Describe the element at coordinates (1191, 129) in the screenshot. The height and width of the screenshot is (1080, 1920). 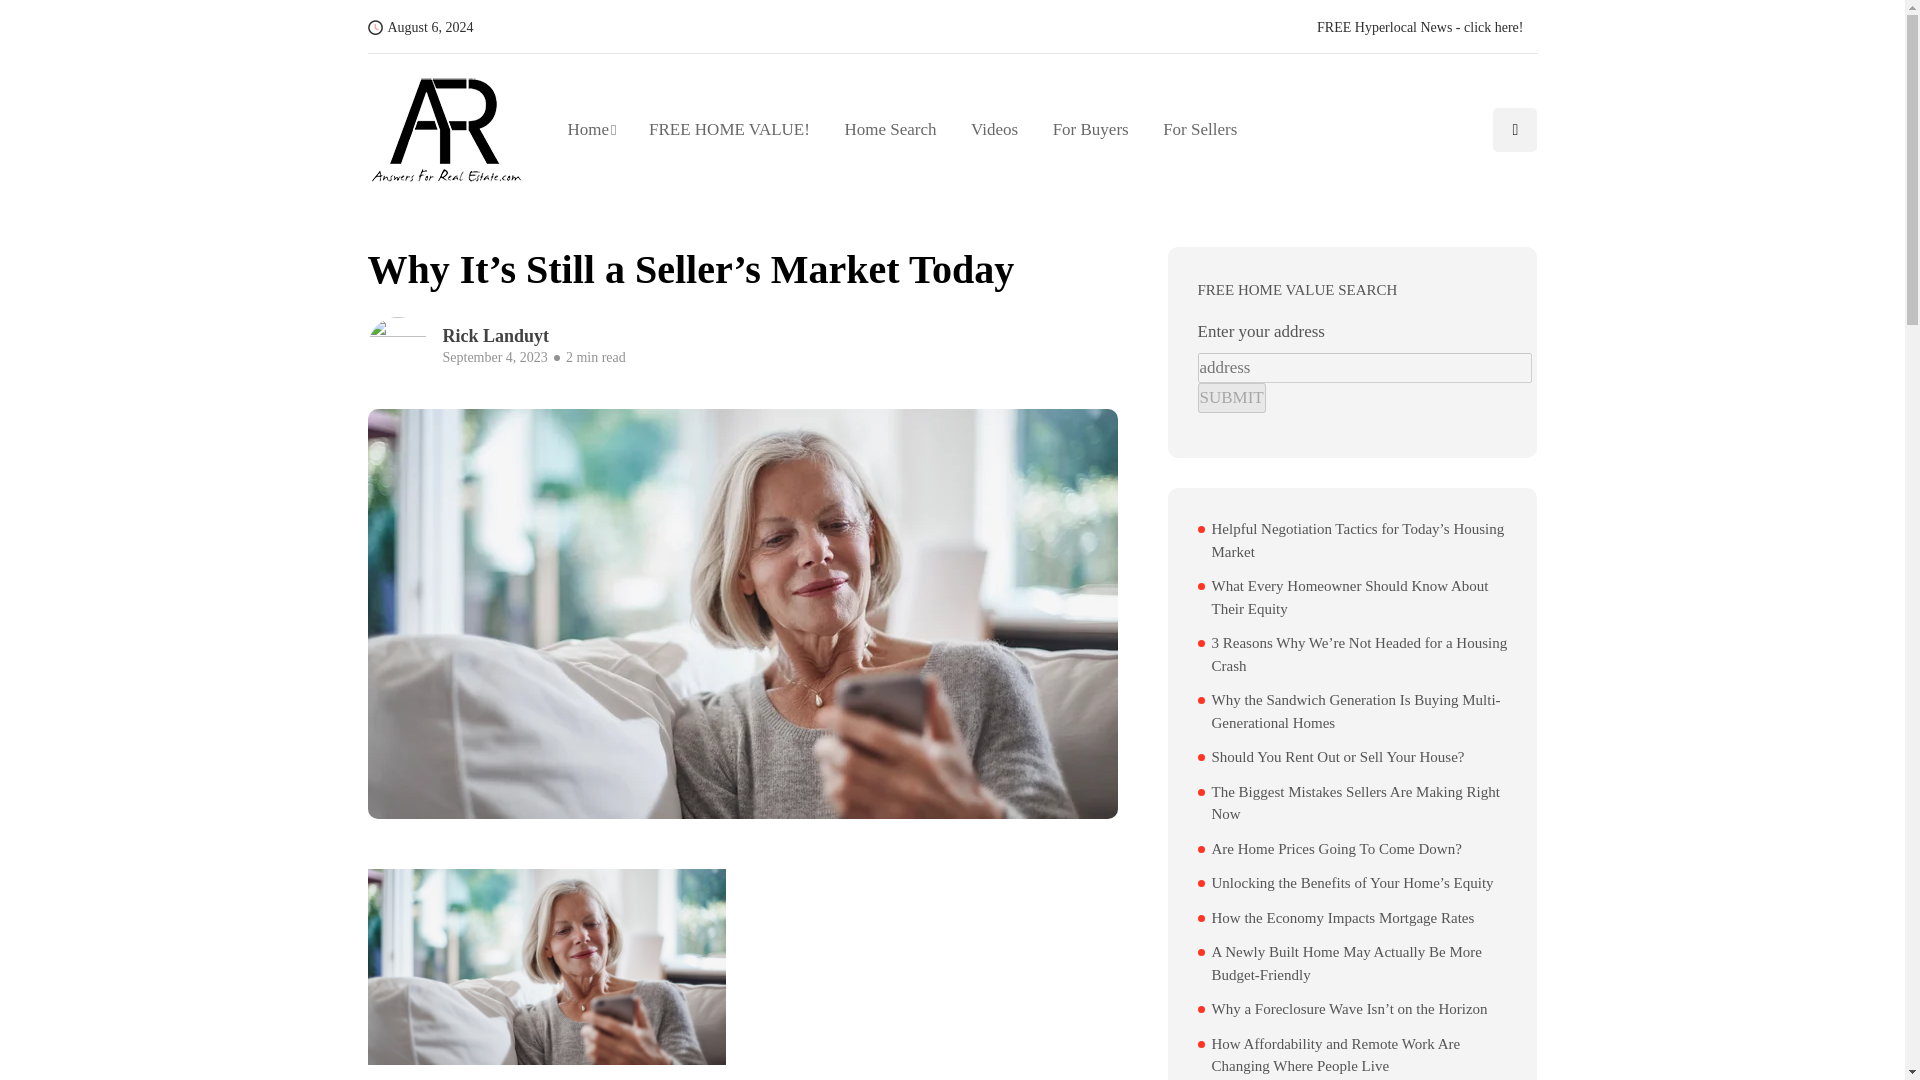
I see `For Sellers` at that location.